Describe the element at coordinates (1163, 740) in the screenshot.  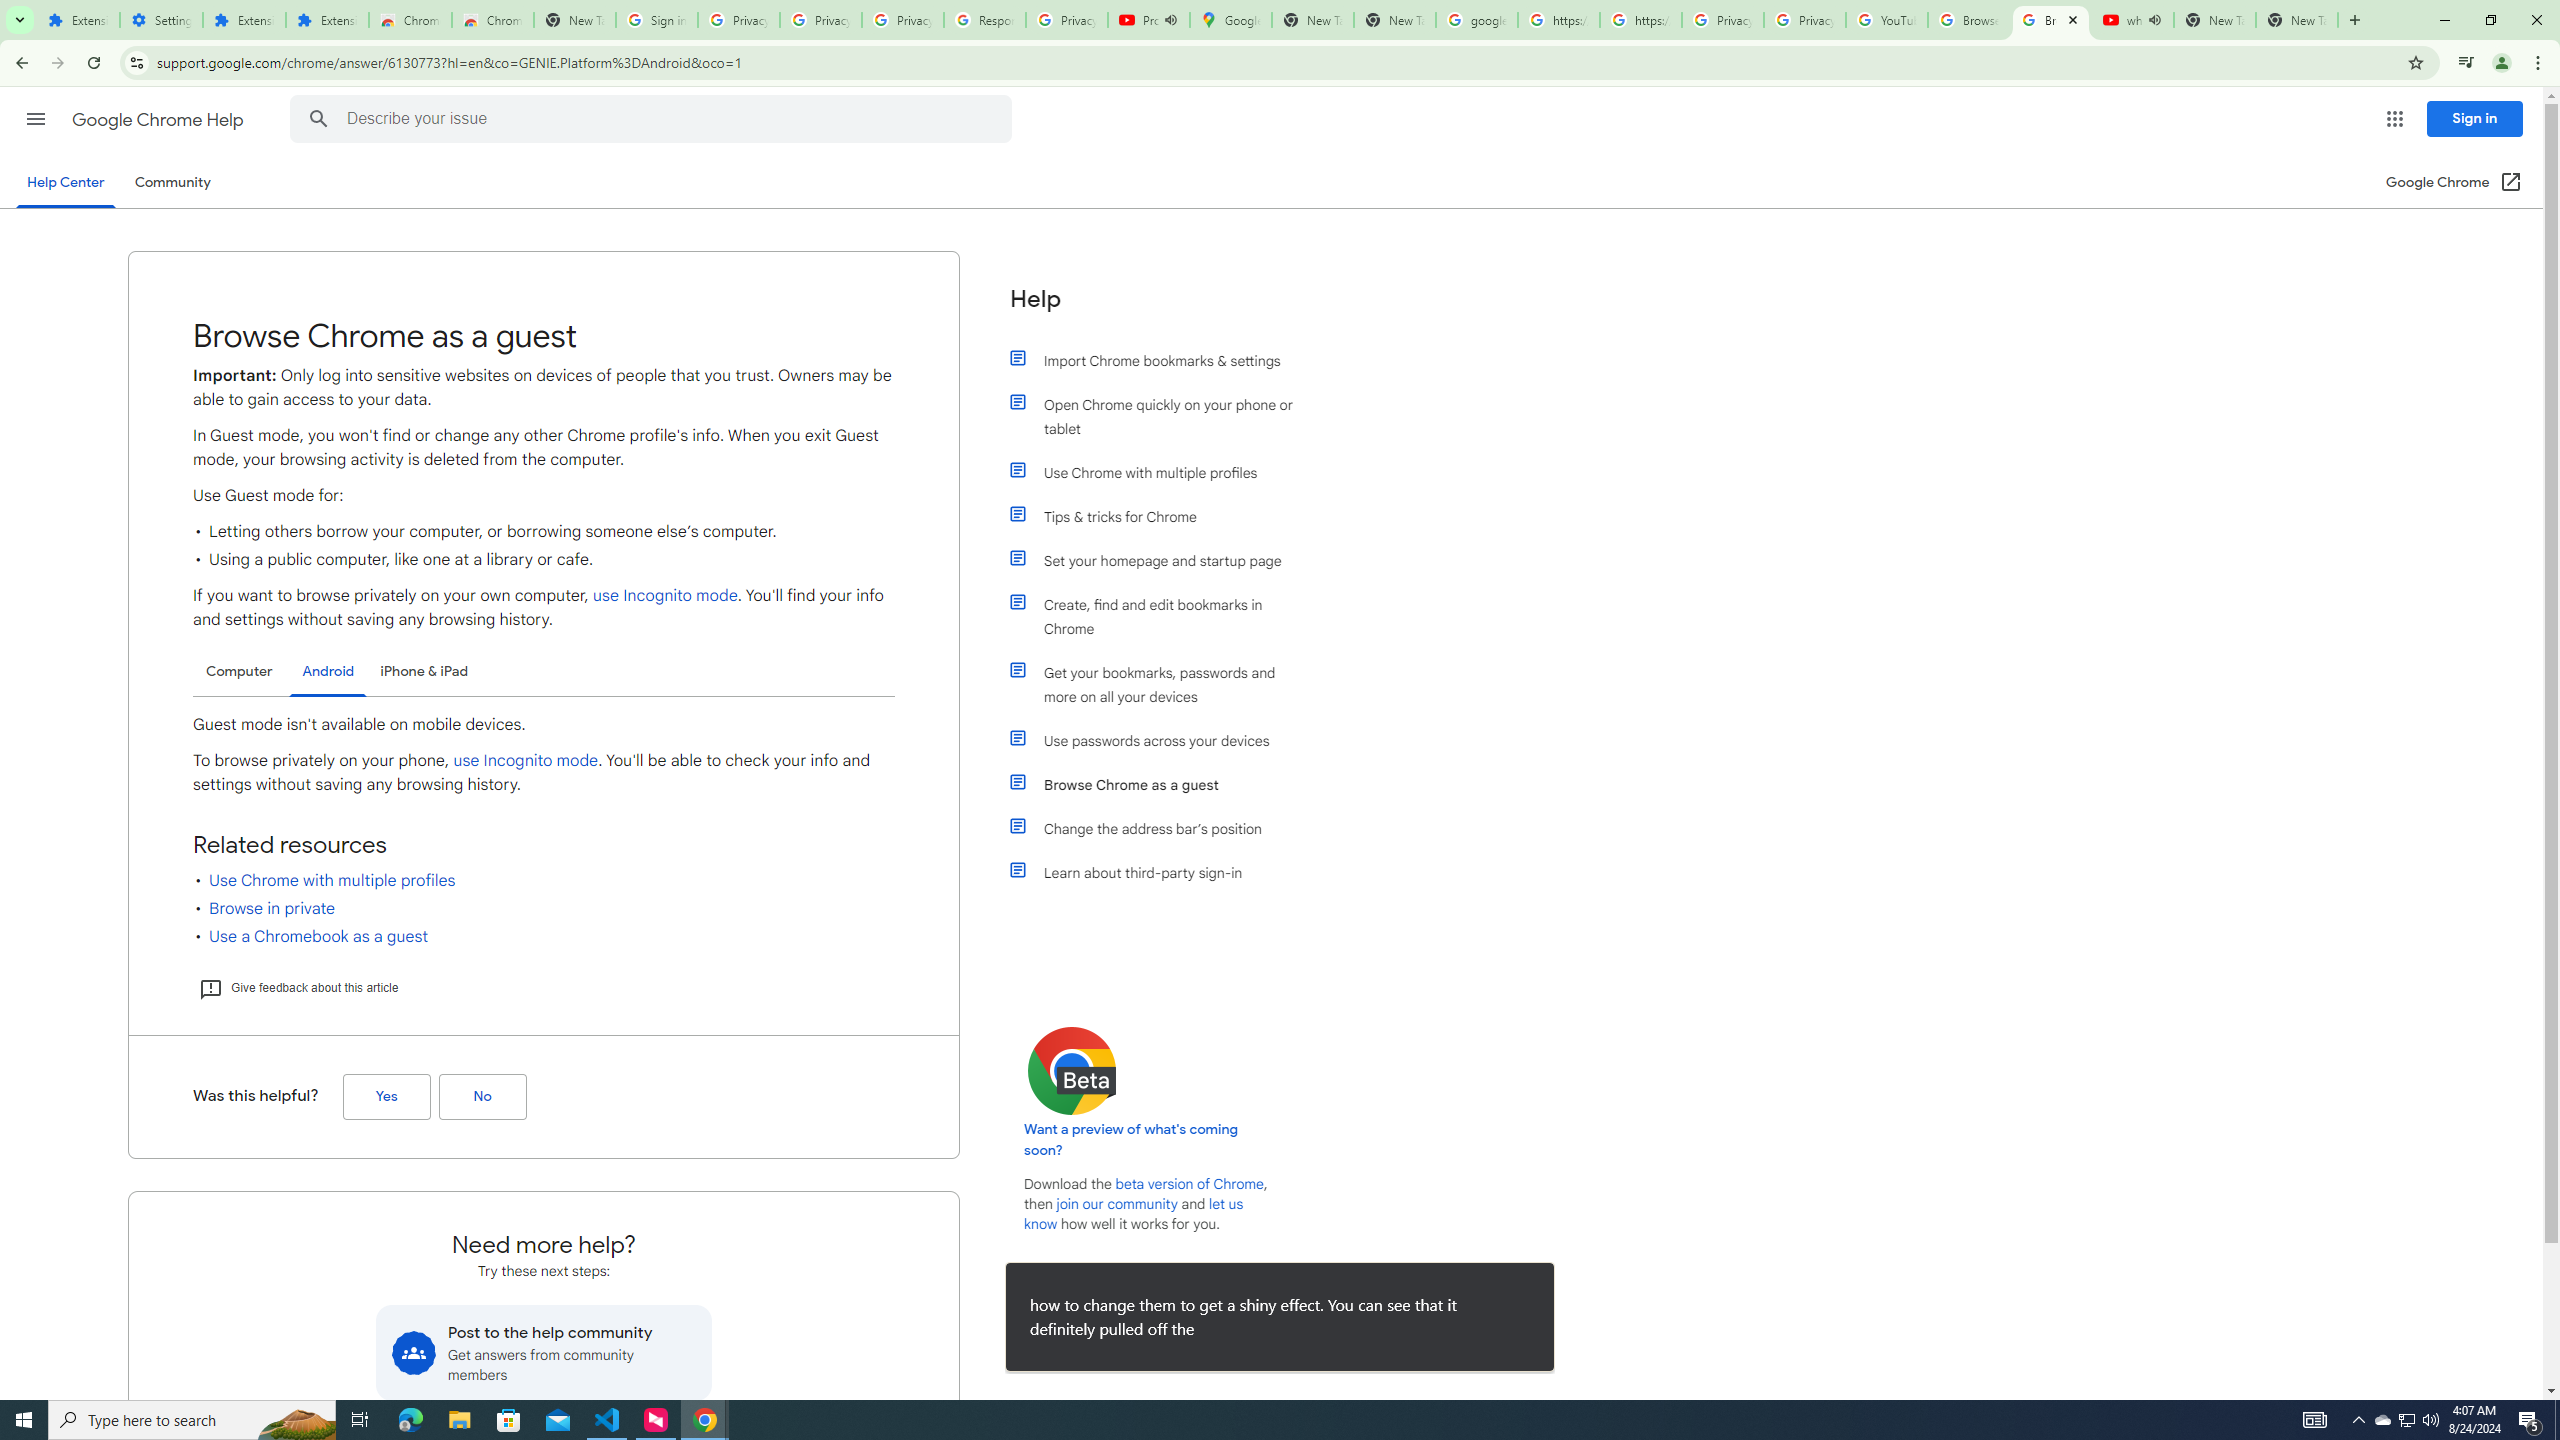
I see `Use passwords across your devices` at that location.